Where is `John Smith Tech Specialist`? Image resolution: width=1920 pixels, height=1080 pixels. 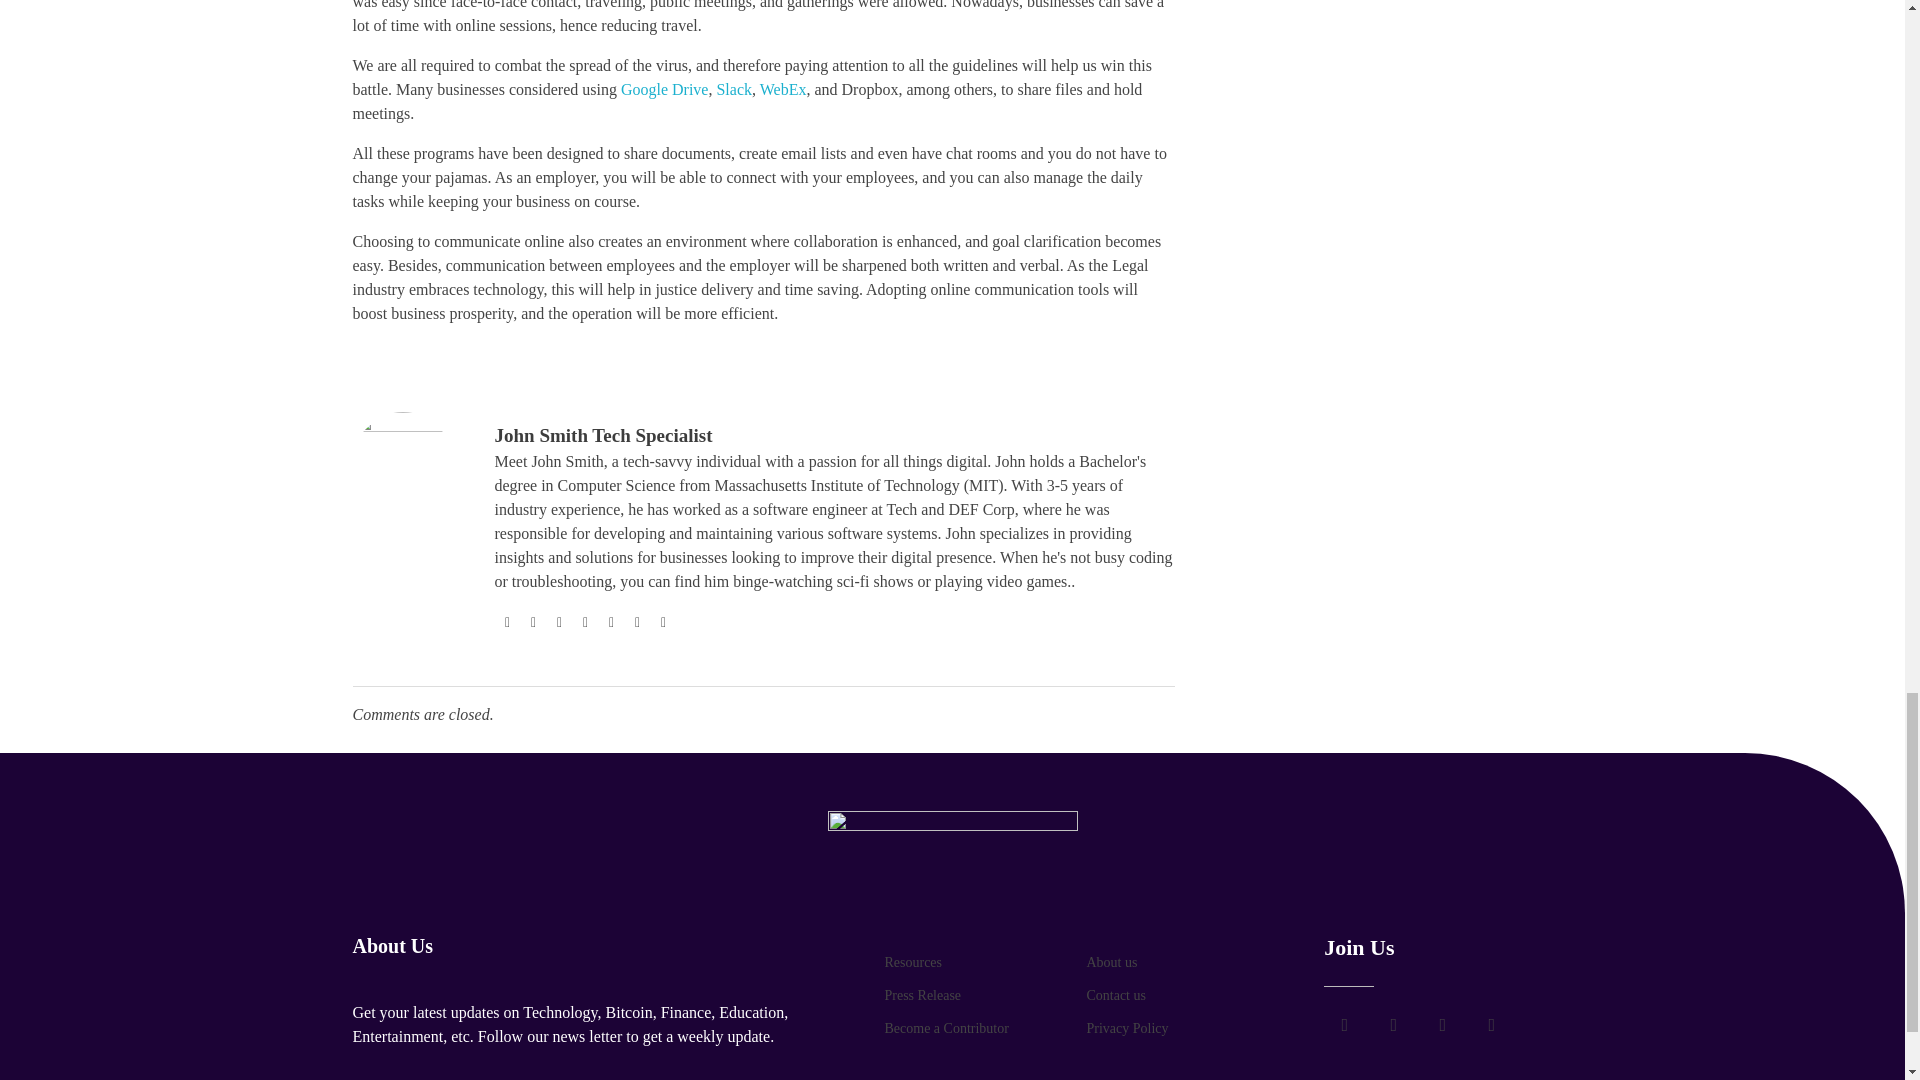
John Smith Tech Specialist is located at coordinates (602, 436).